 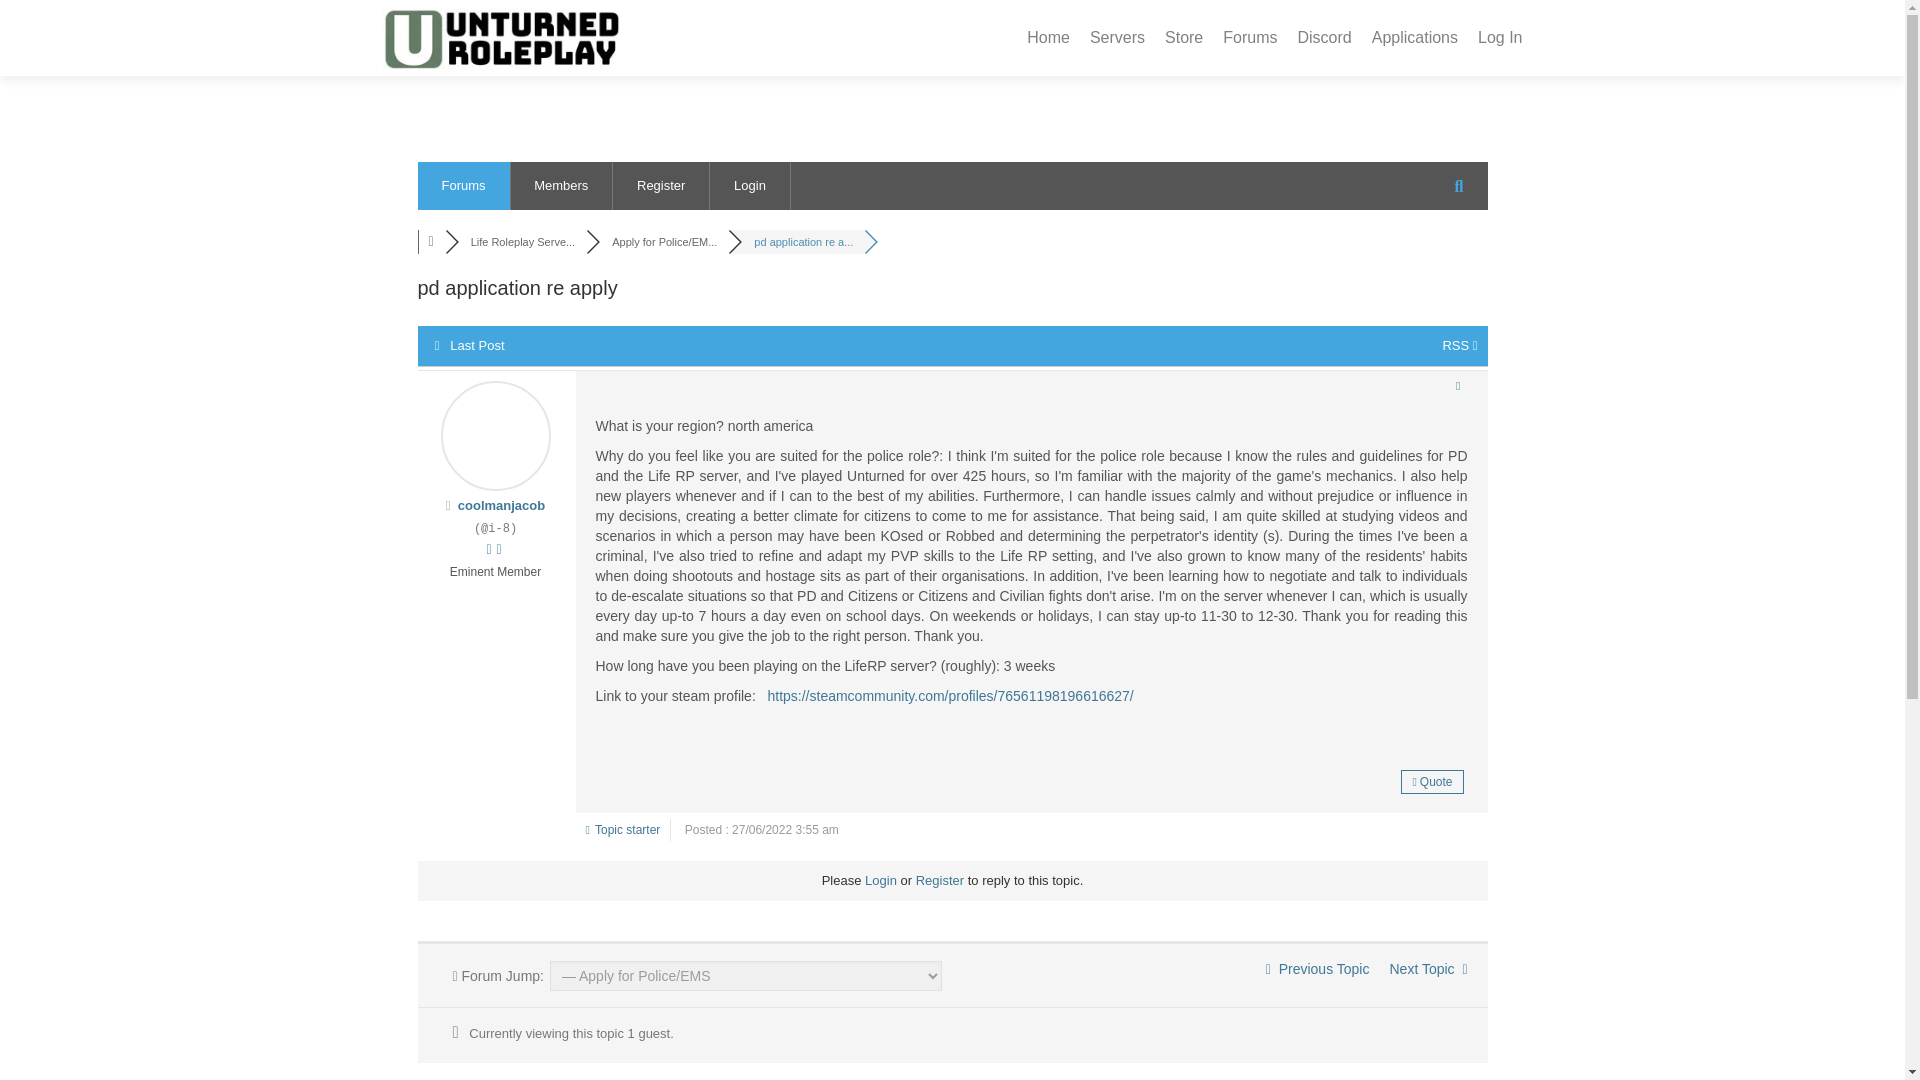 What do you see at coordinates (1427, 969) in the screenshot?
I see `Next Topic  ` at bounding box center [1427, 969].